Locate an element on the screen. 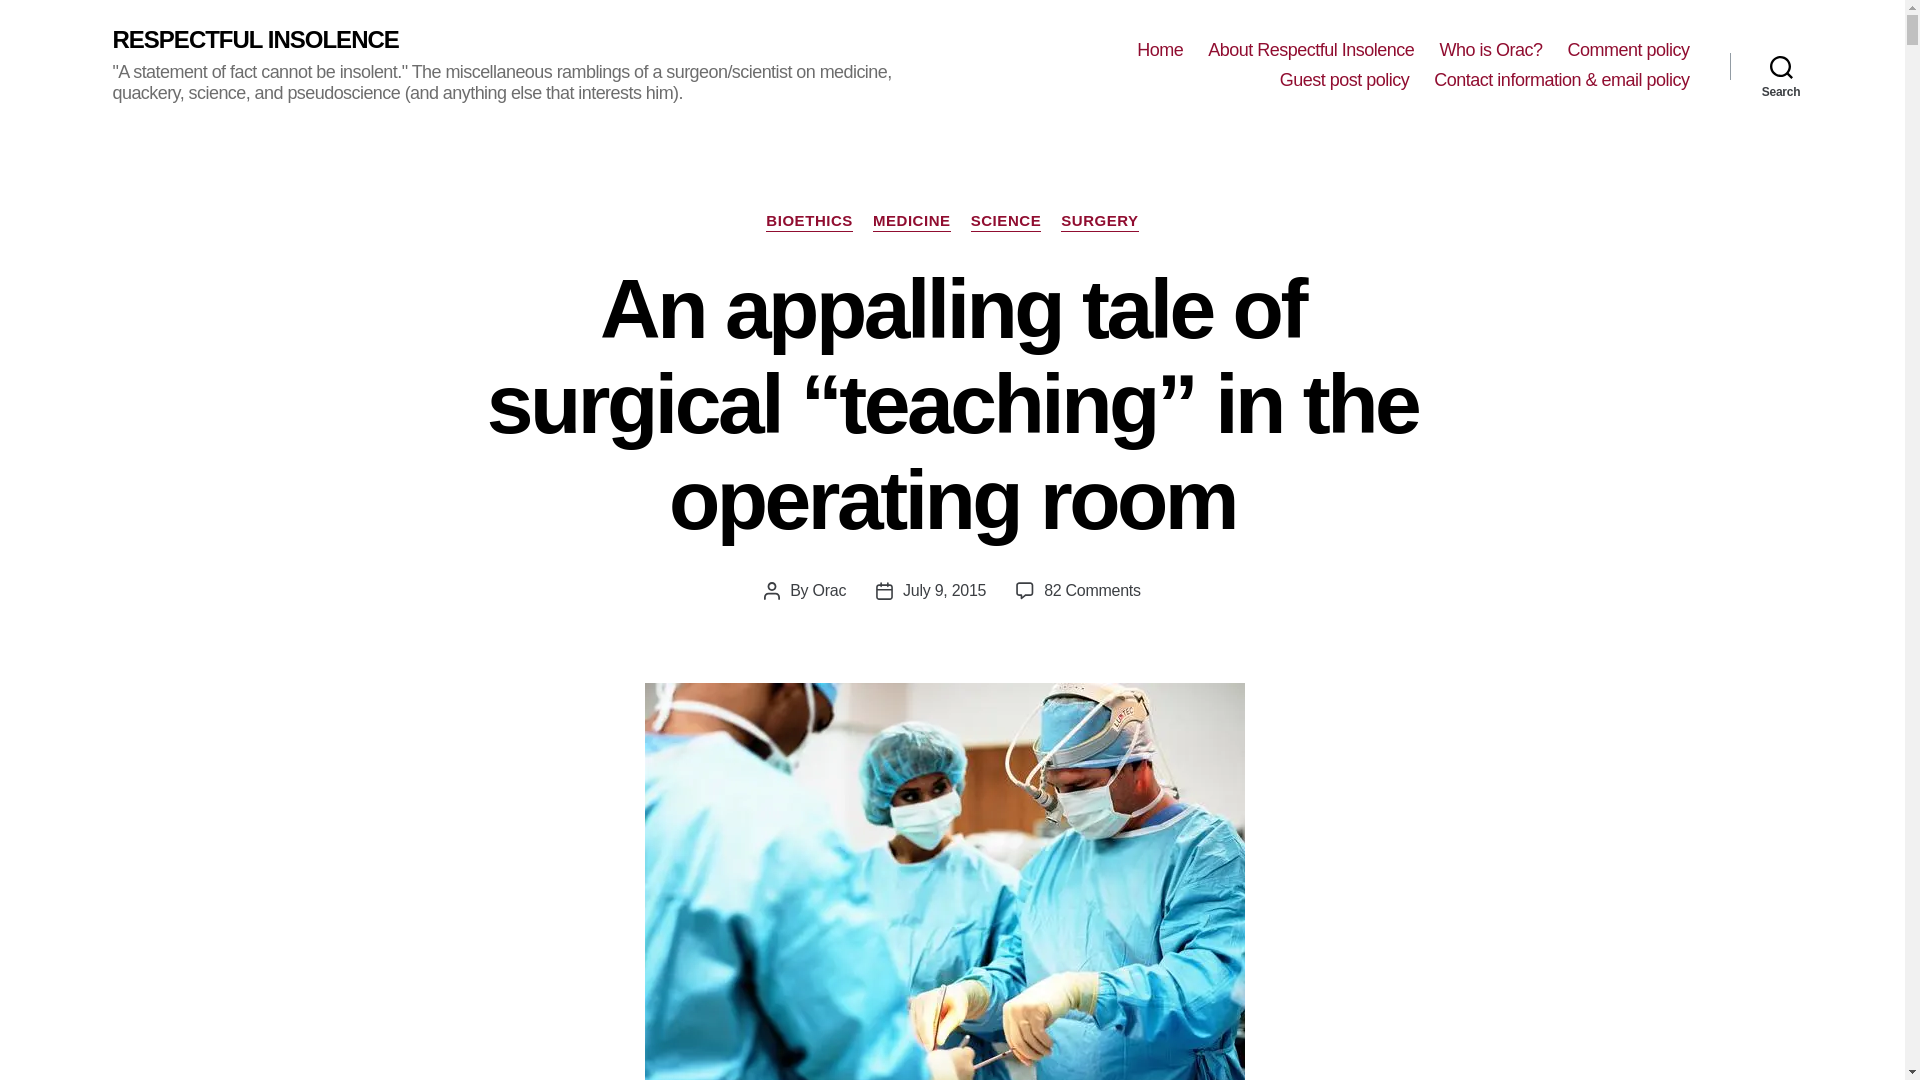 This screenshot has height=1080, width=1920. Search is located at coordinates (1781, 66).